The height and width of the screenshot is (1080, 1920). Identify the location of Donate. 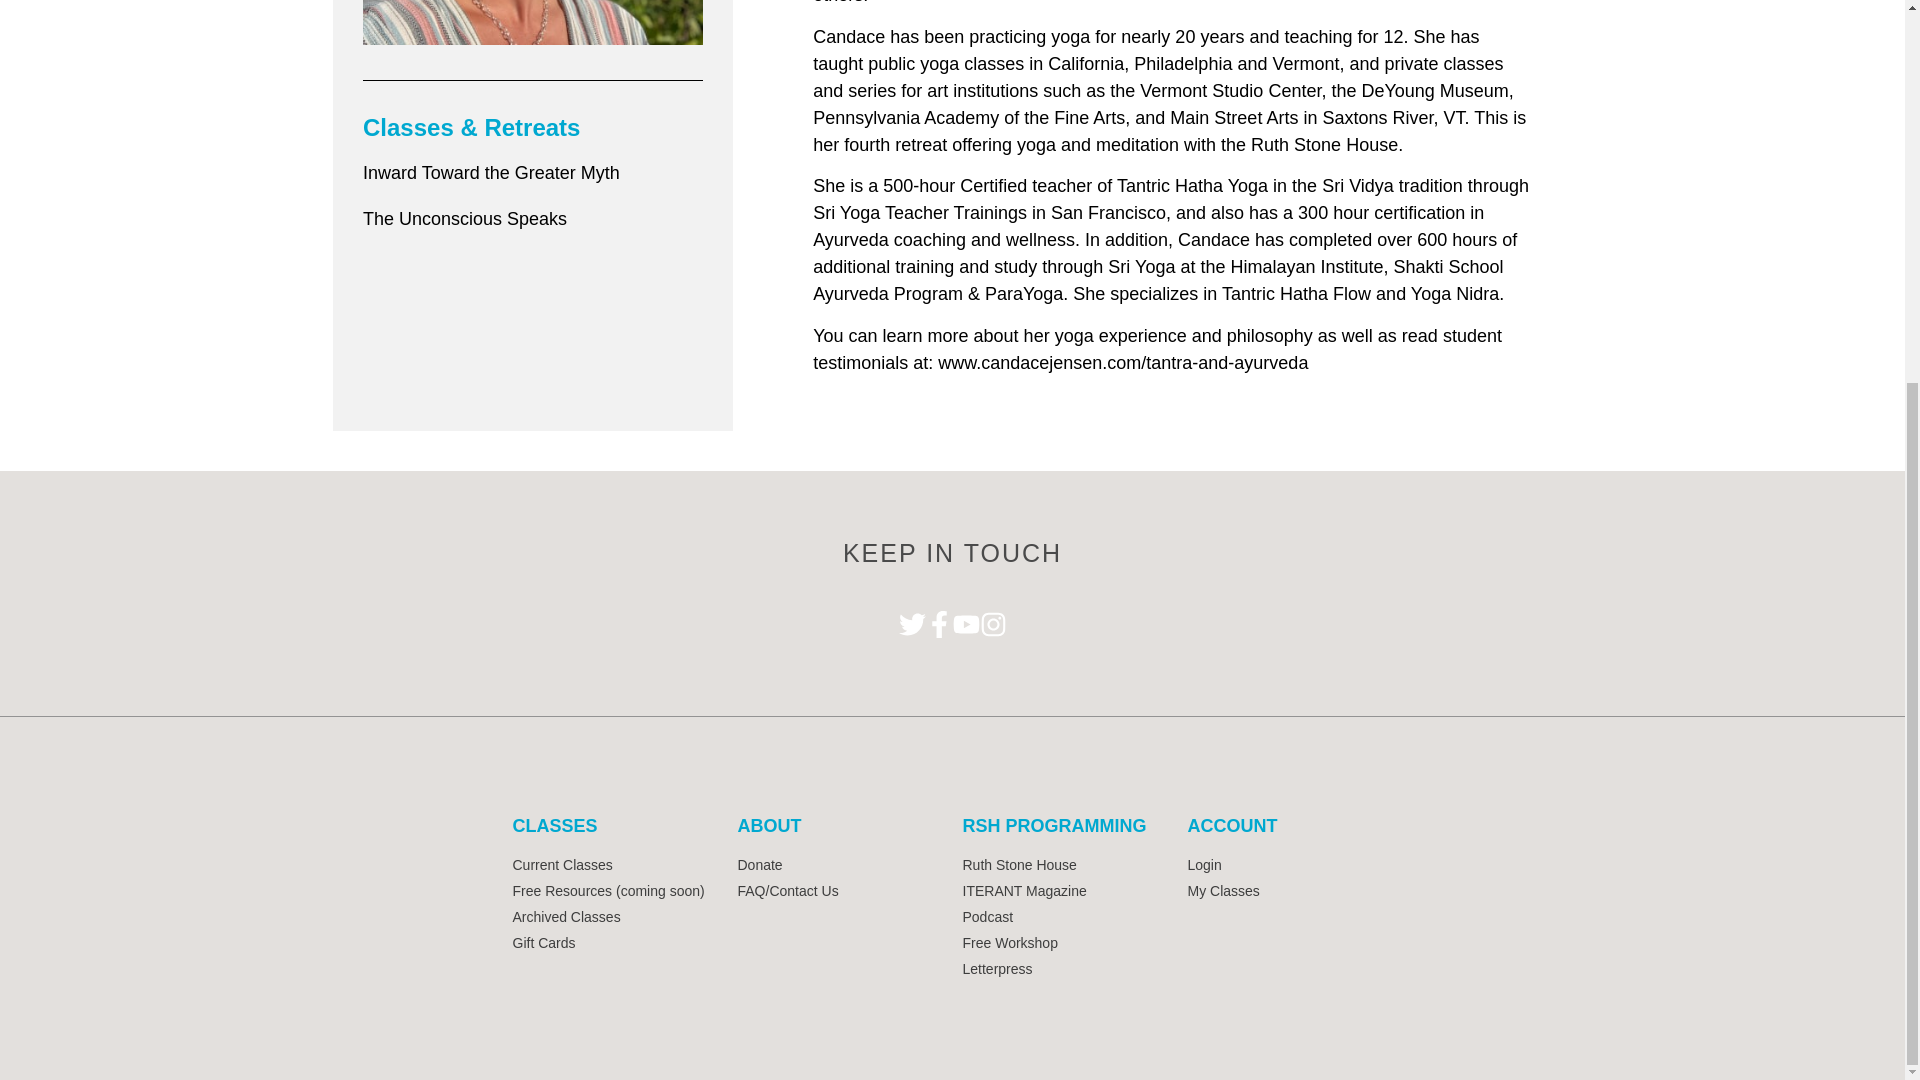
(840, 865).